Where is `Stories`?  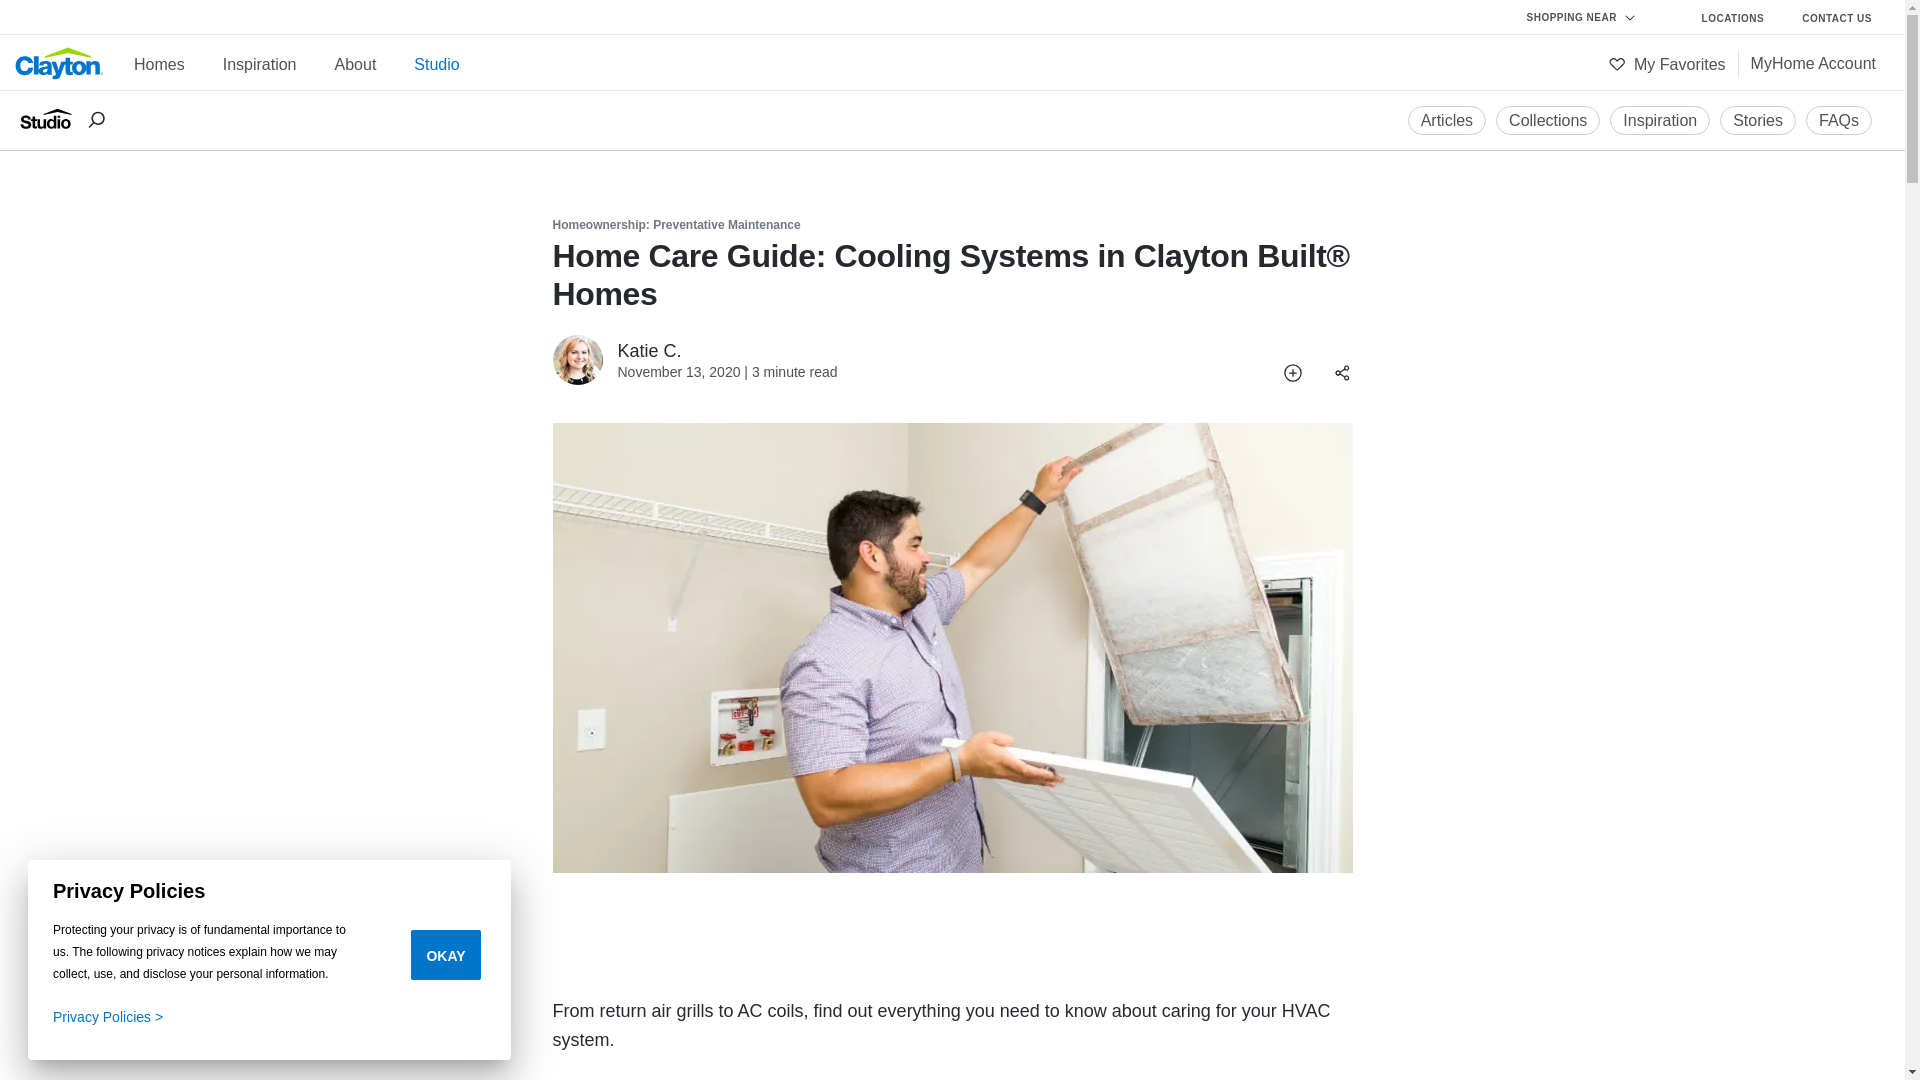 Stories is located at coordinates (1758, 120).